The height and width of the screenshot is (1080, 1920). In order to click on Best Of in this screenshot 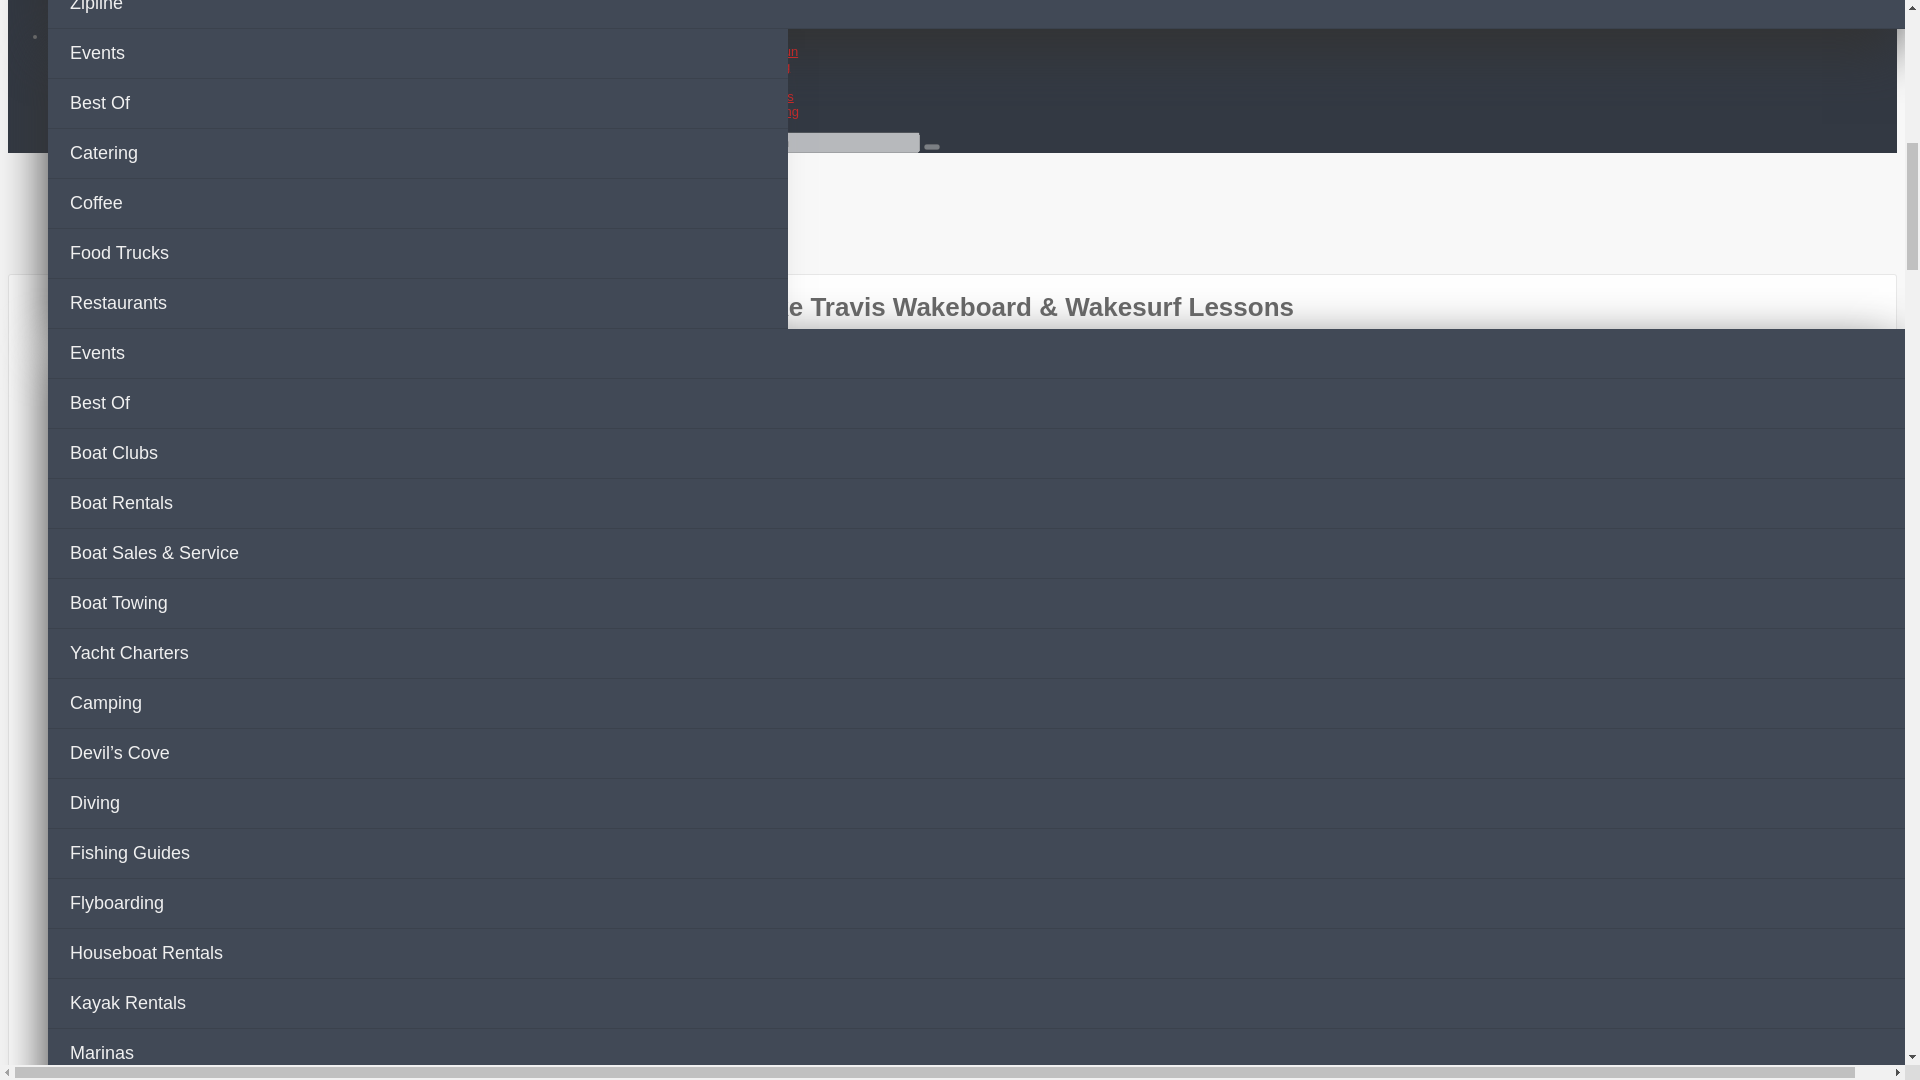, I will do `click(418, 103)`.